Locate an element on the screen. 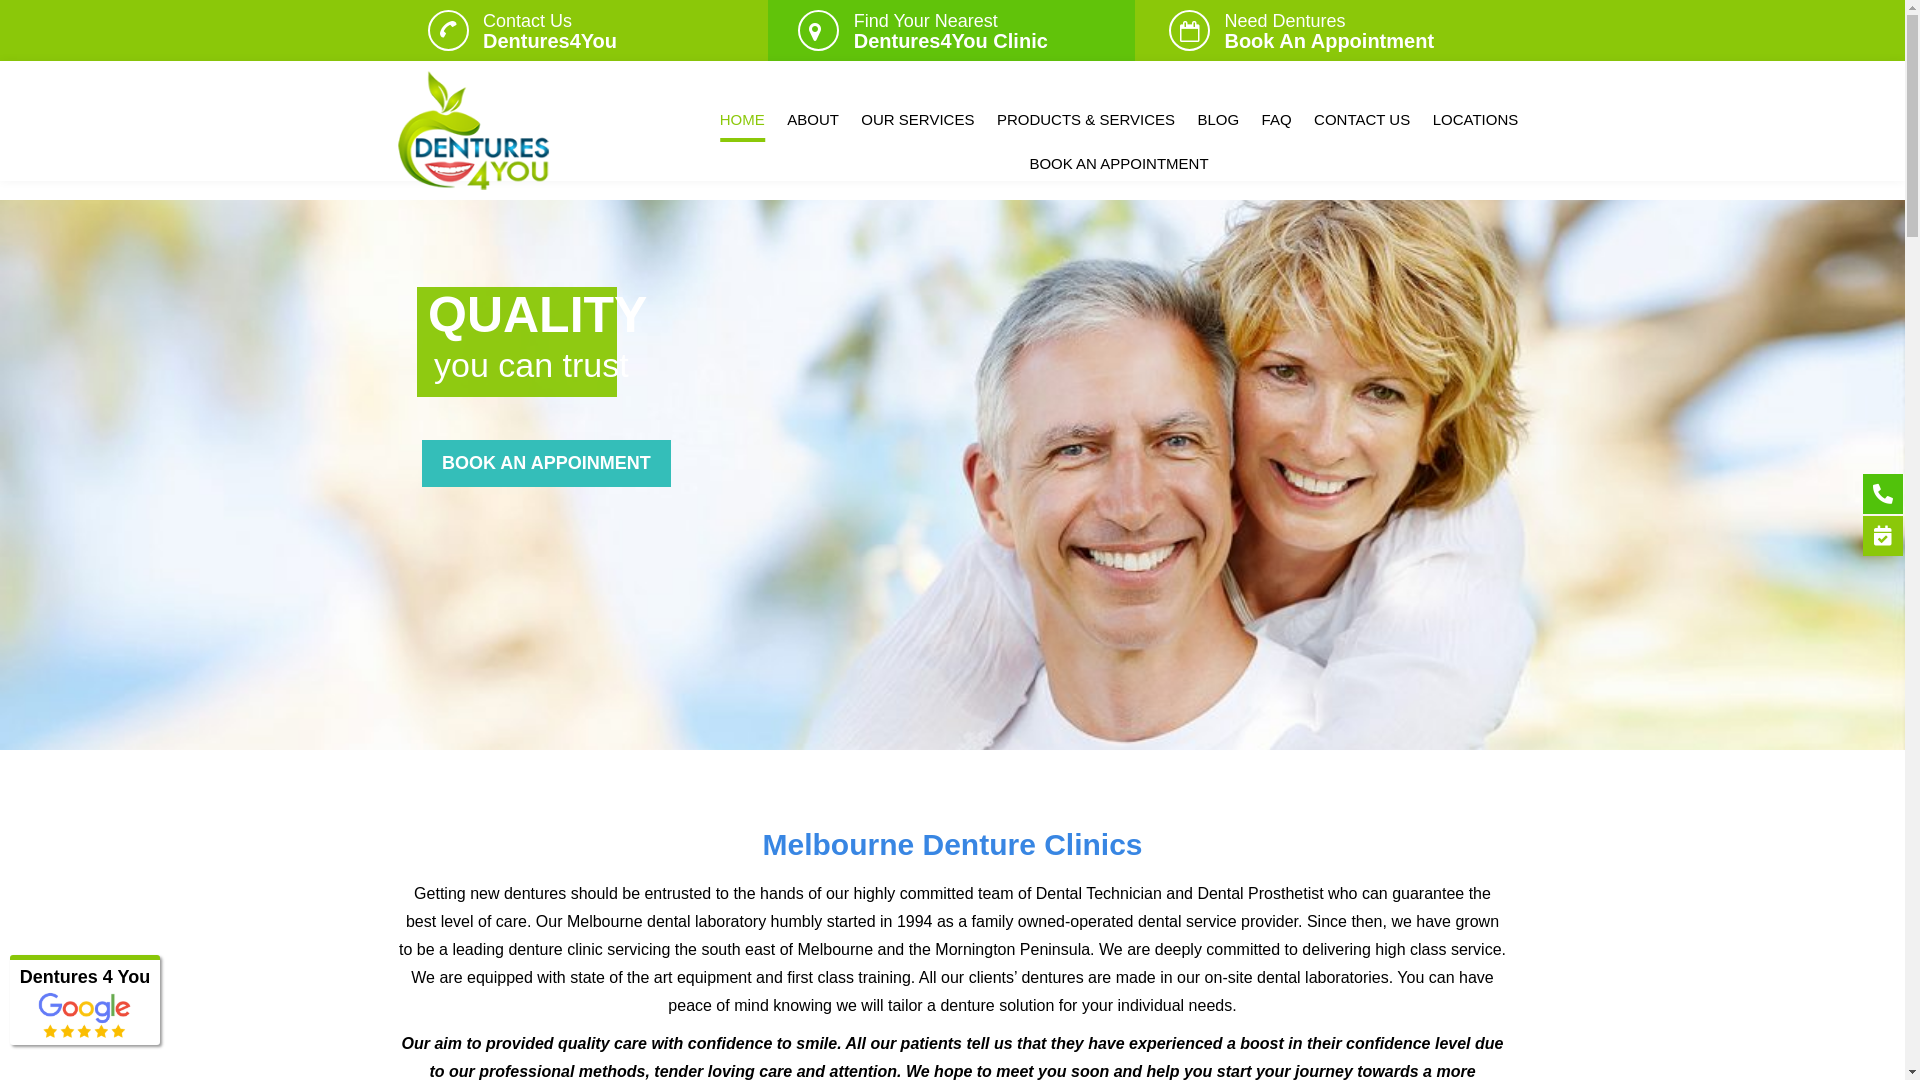 The image size is (1920, 1080). BLOG is located at coordinates (1218, 120).